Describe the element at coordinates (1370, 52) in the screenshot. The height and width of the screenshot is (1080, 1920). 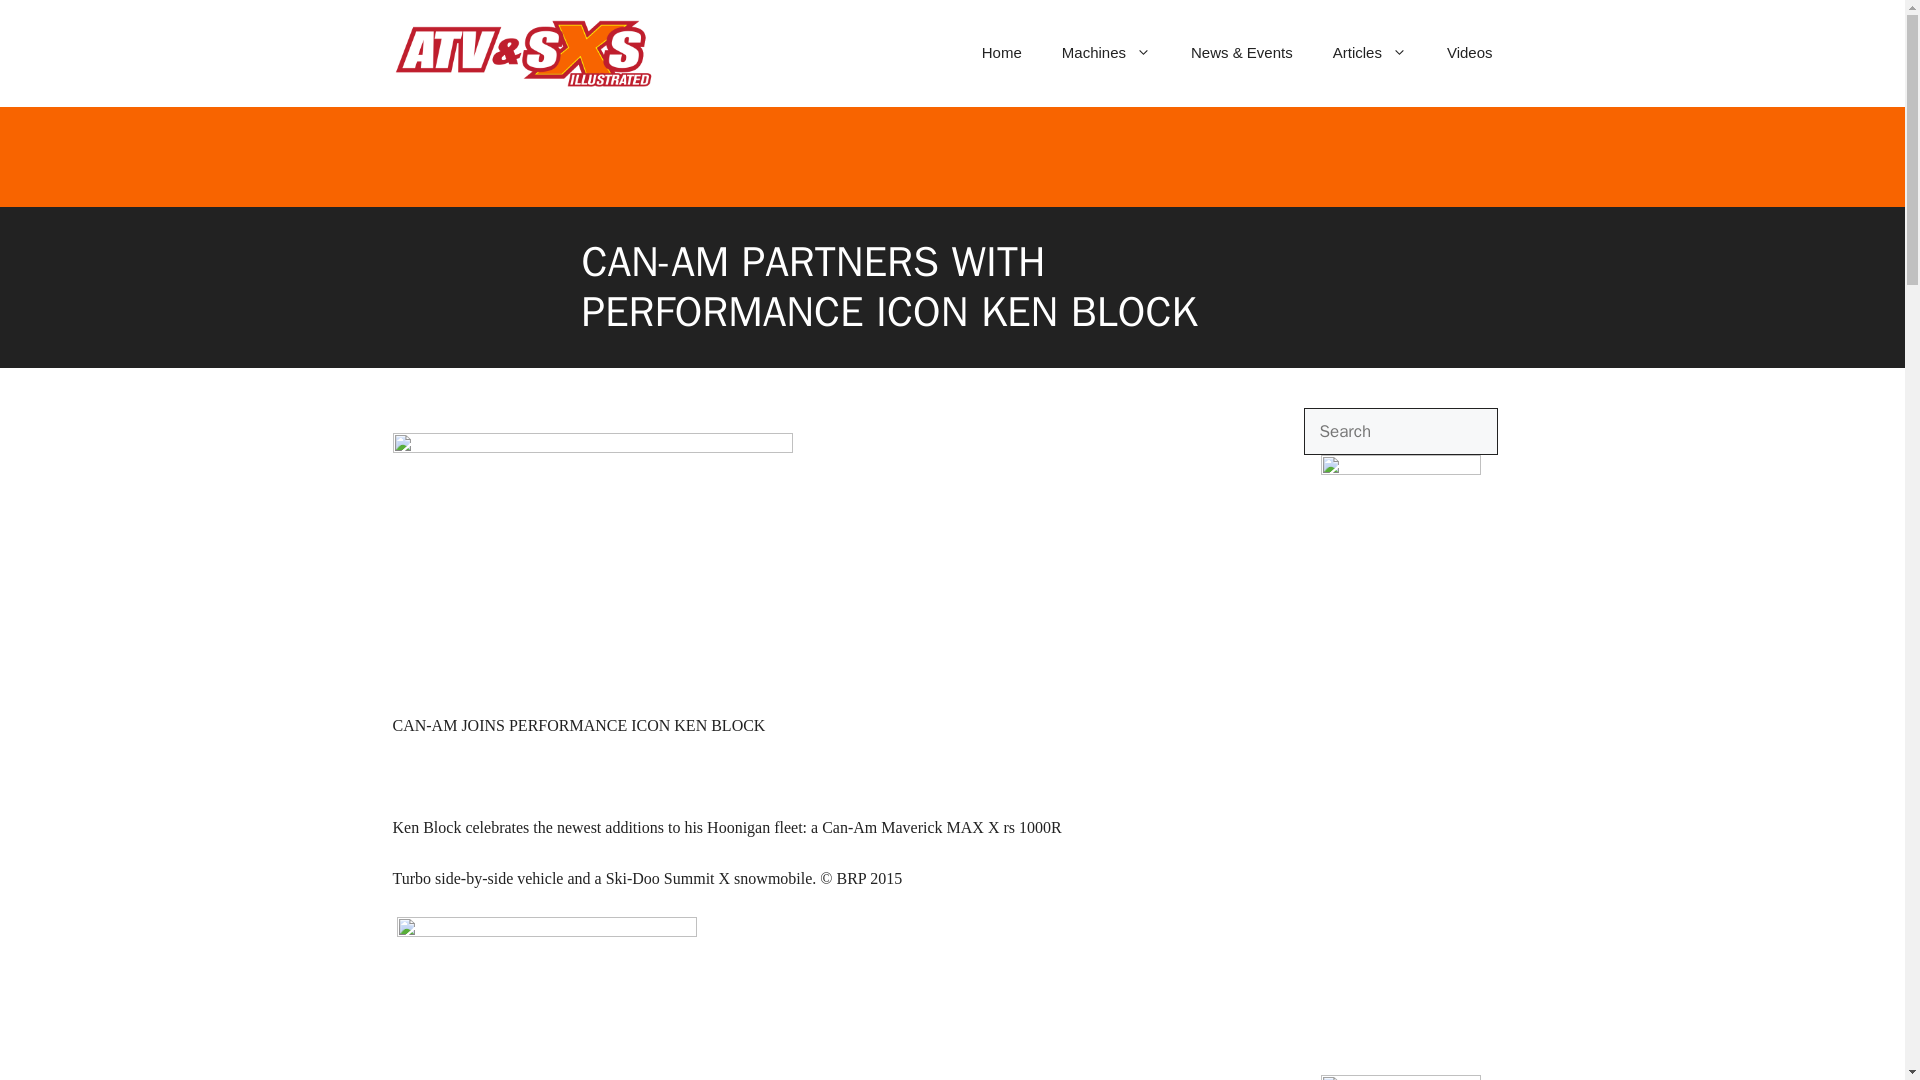
I see `Articles` at that location.